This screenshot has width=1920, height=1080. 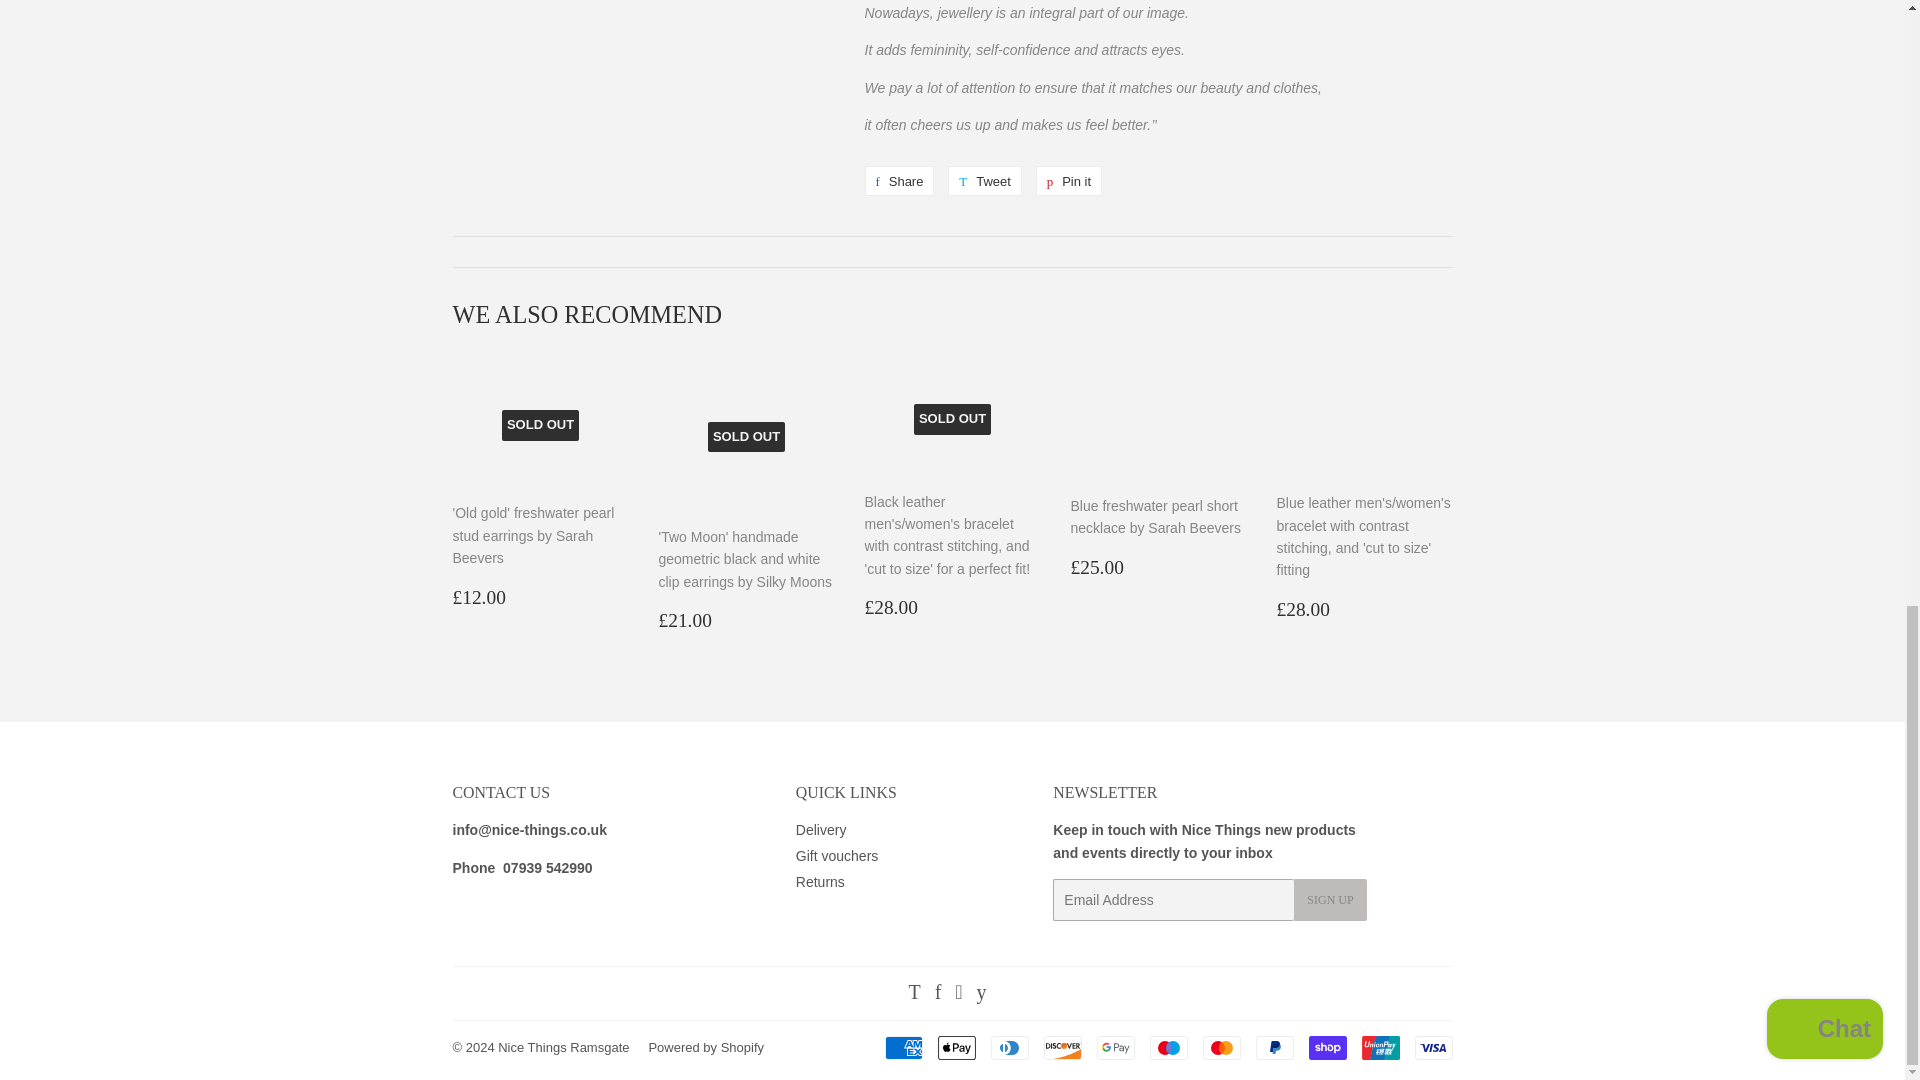 I want to click on Shop Pay, so click(x=1326, y=1047).